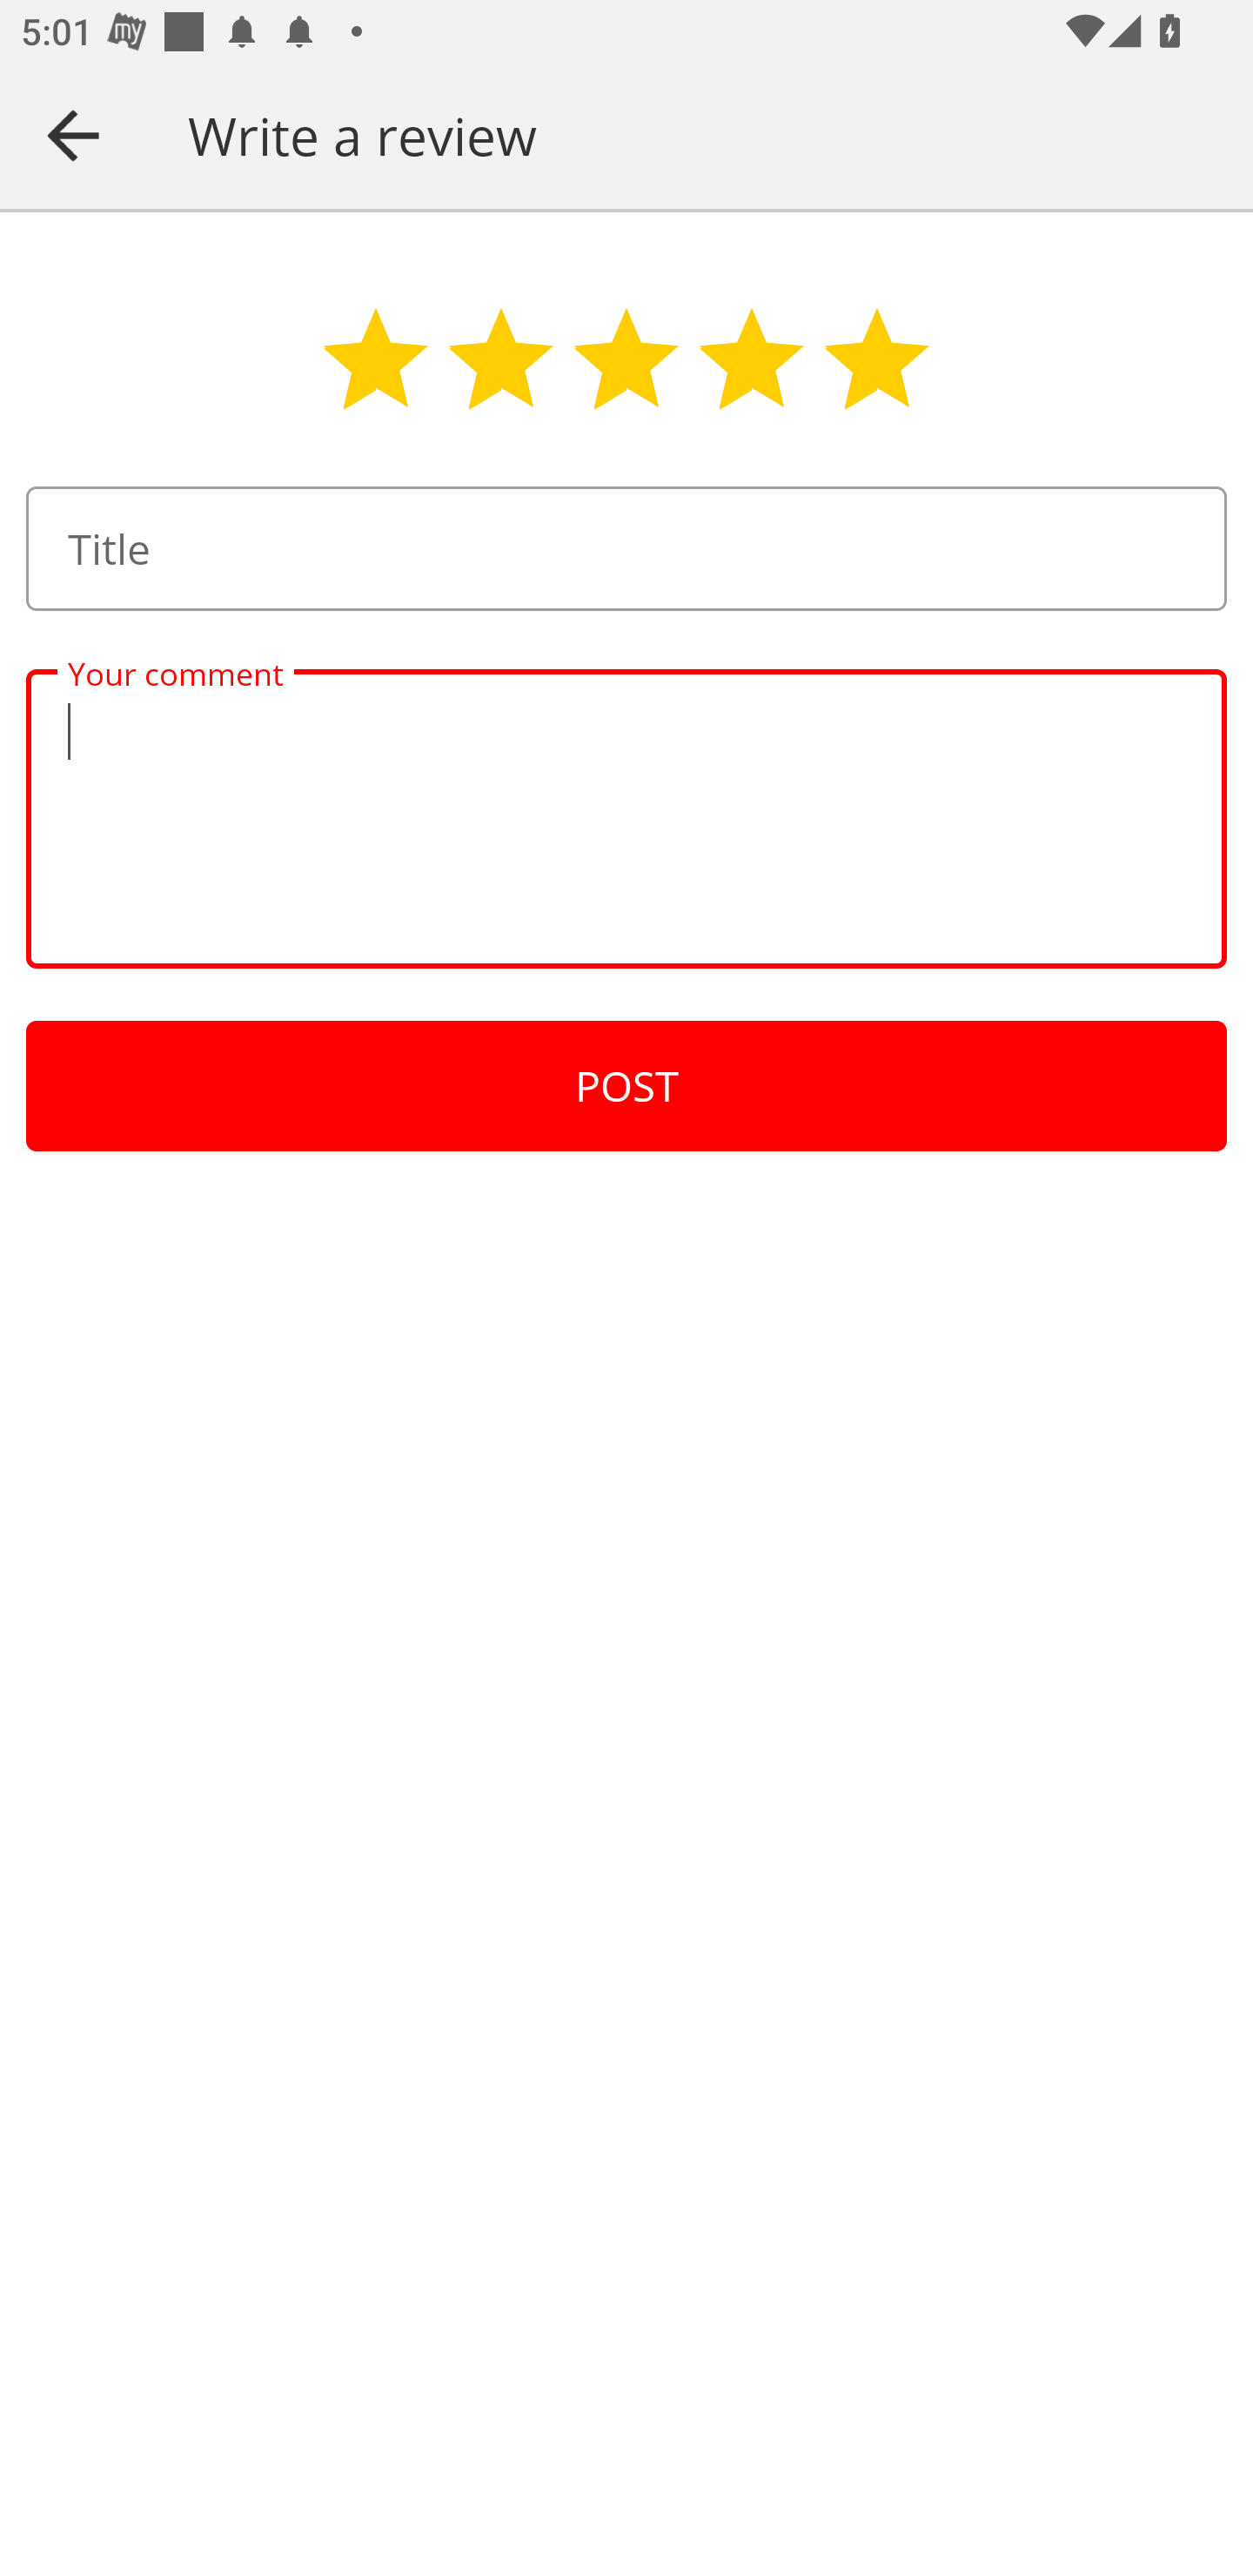 This screenshot has height=2576, width=1253. What do you see at coordinates (626, 1086) in the screenshot?
I see `POST` at bounding box center [626, 1086].